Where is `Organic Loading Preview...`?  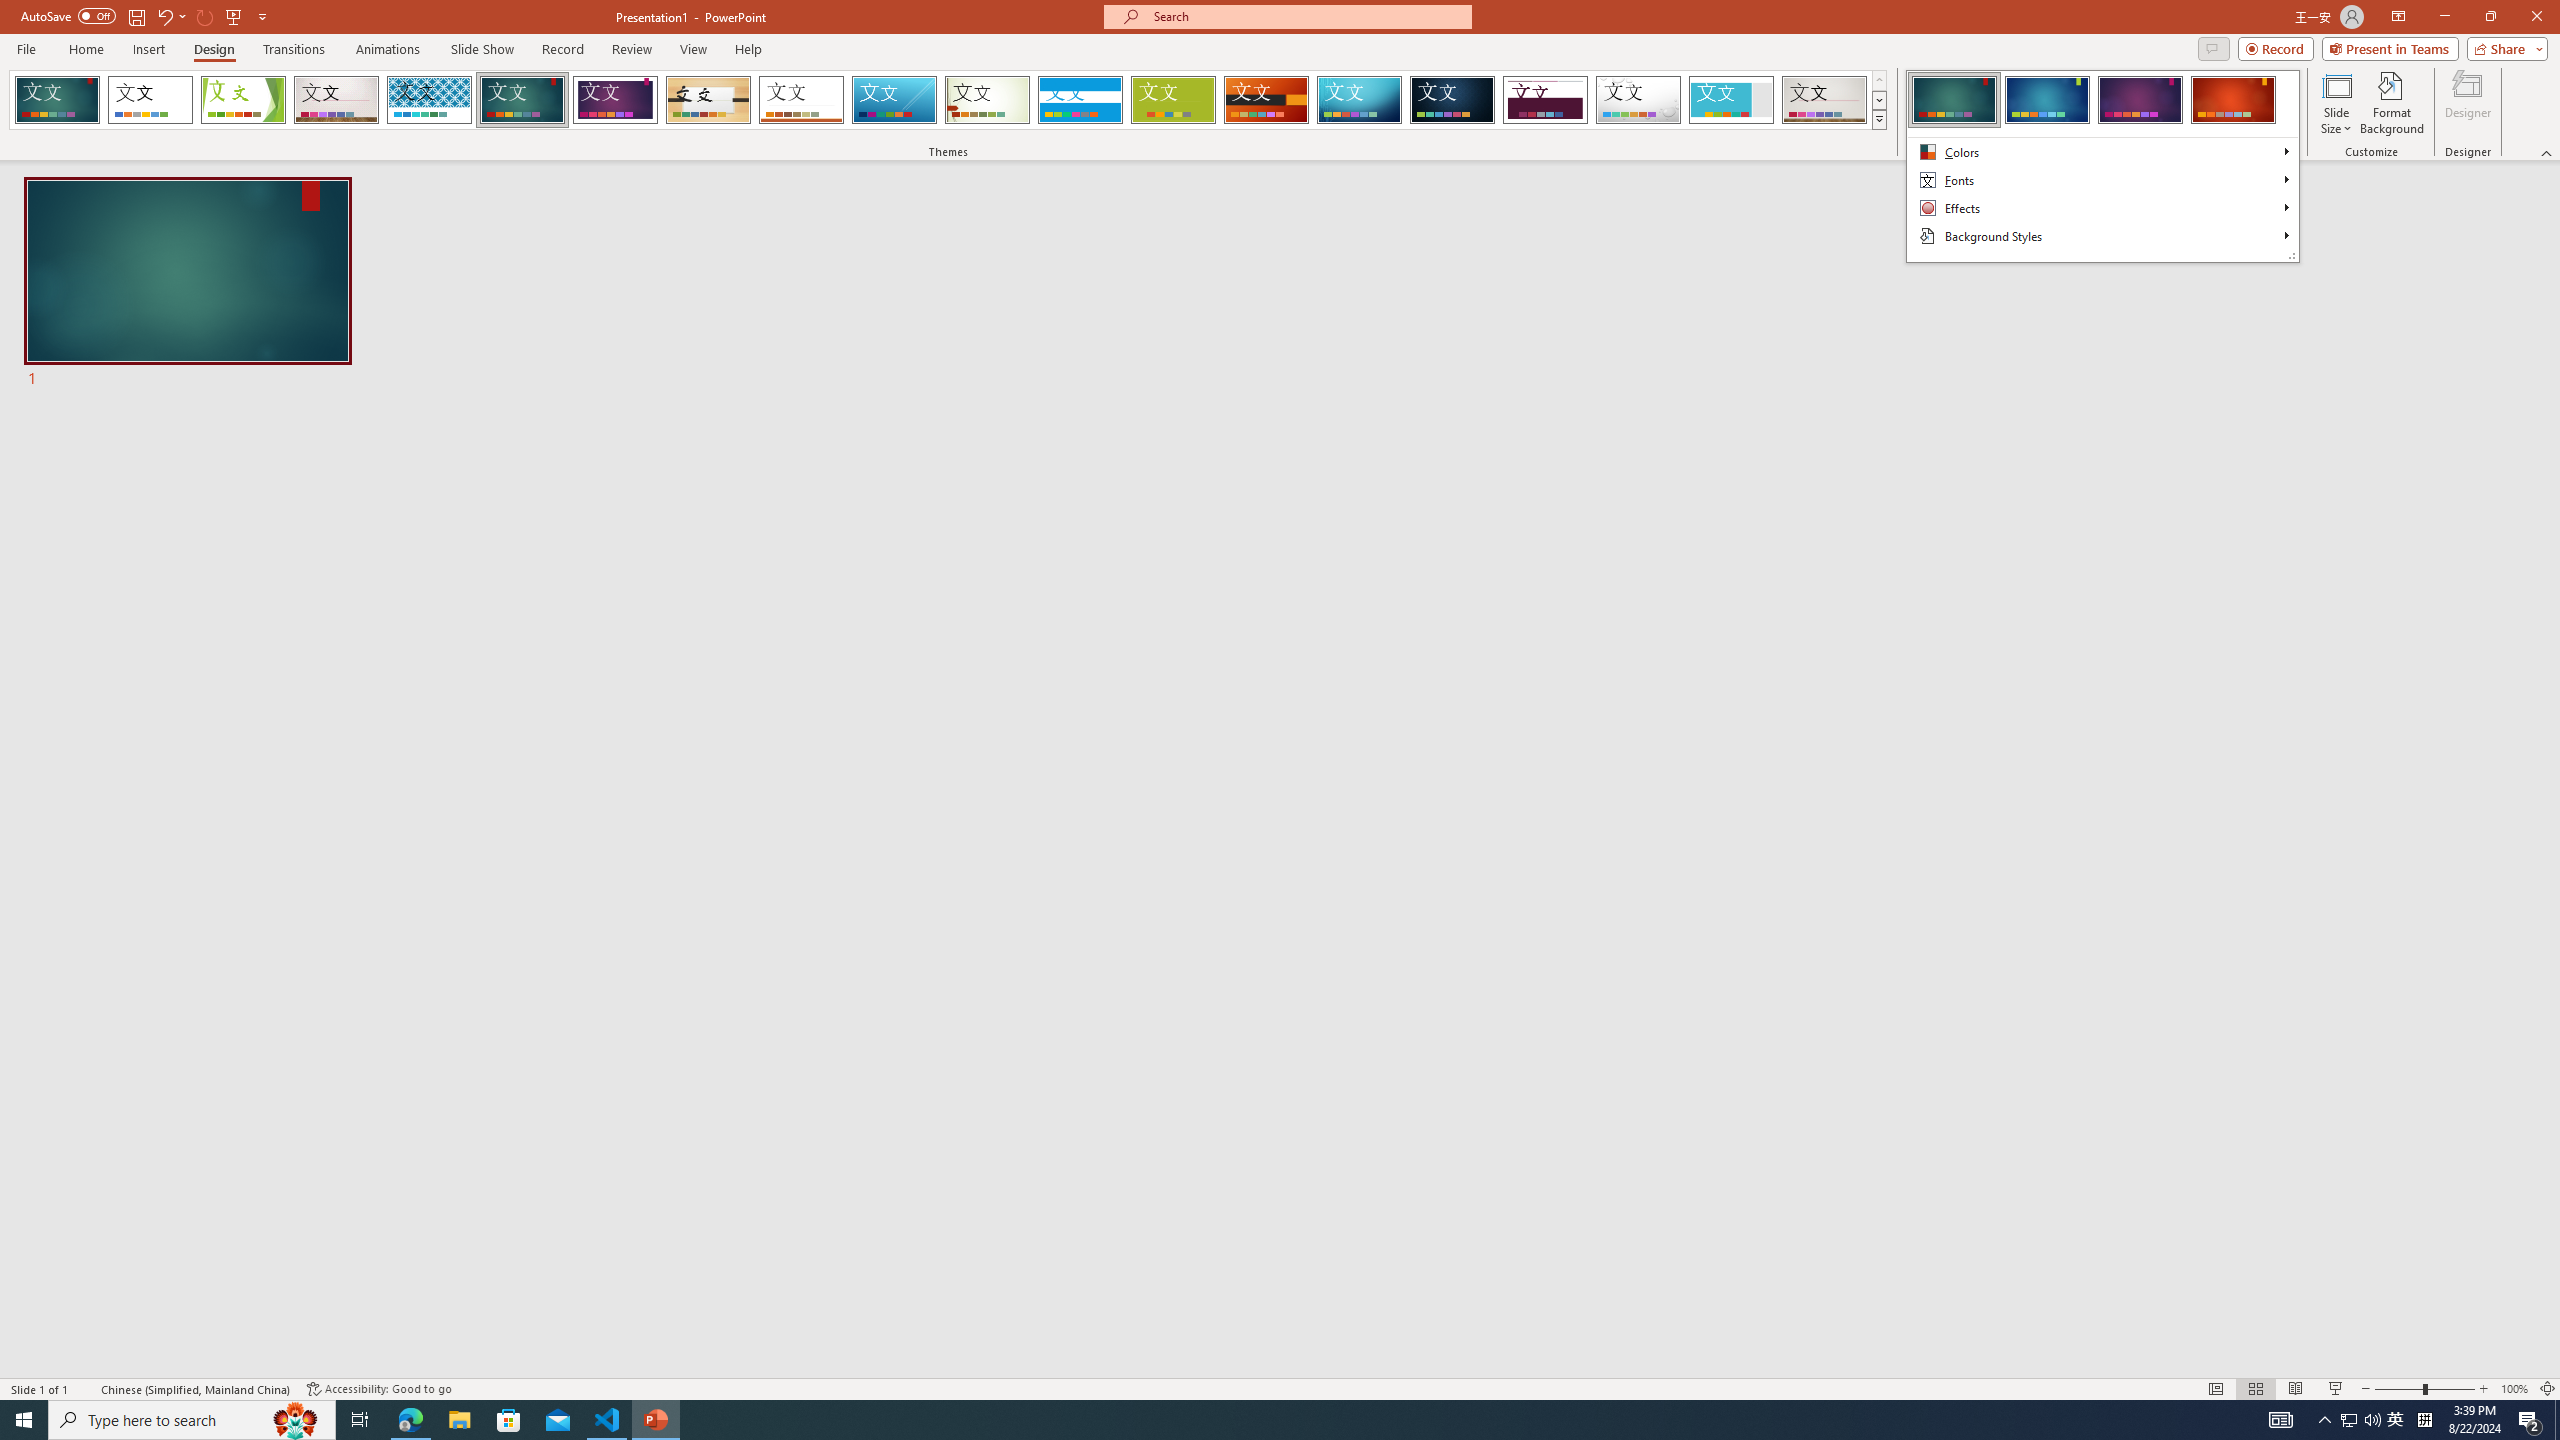 Organic Loading Preview... is located at coordinates (709, 100).